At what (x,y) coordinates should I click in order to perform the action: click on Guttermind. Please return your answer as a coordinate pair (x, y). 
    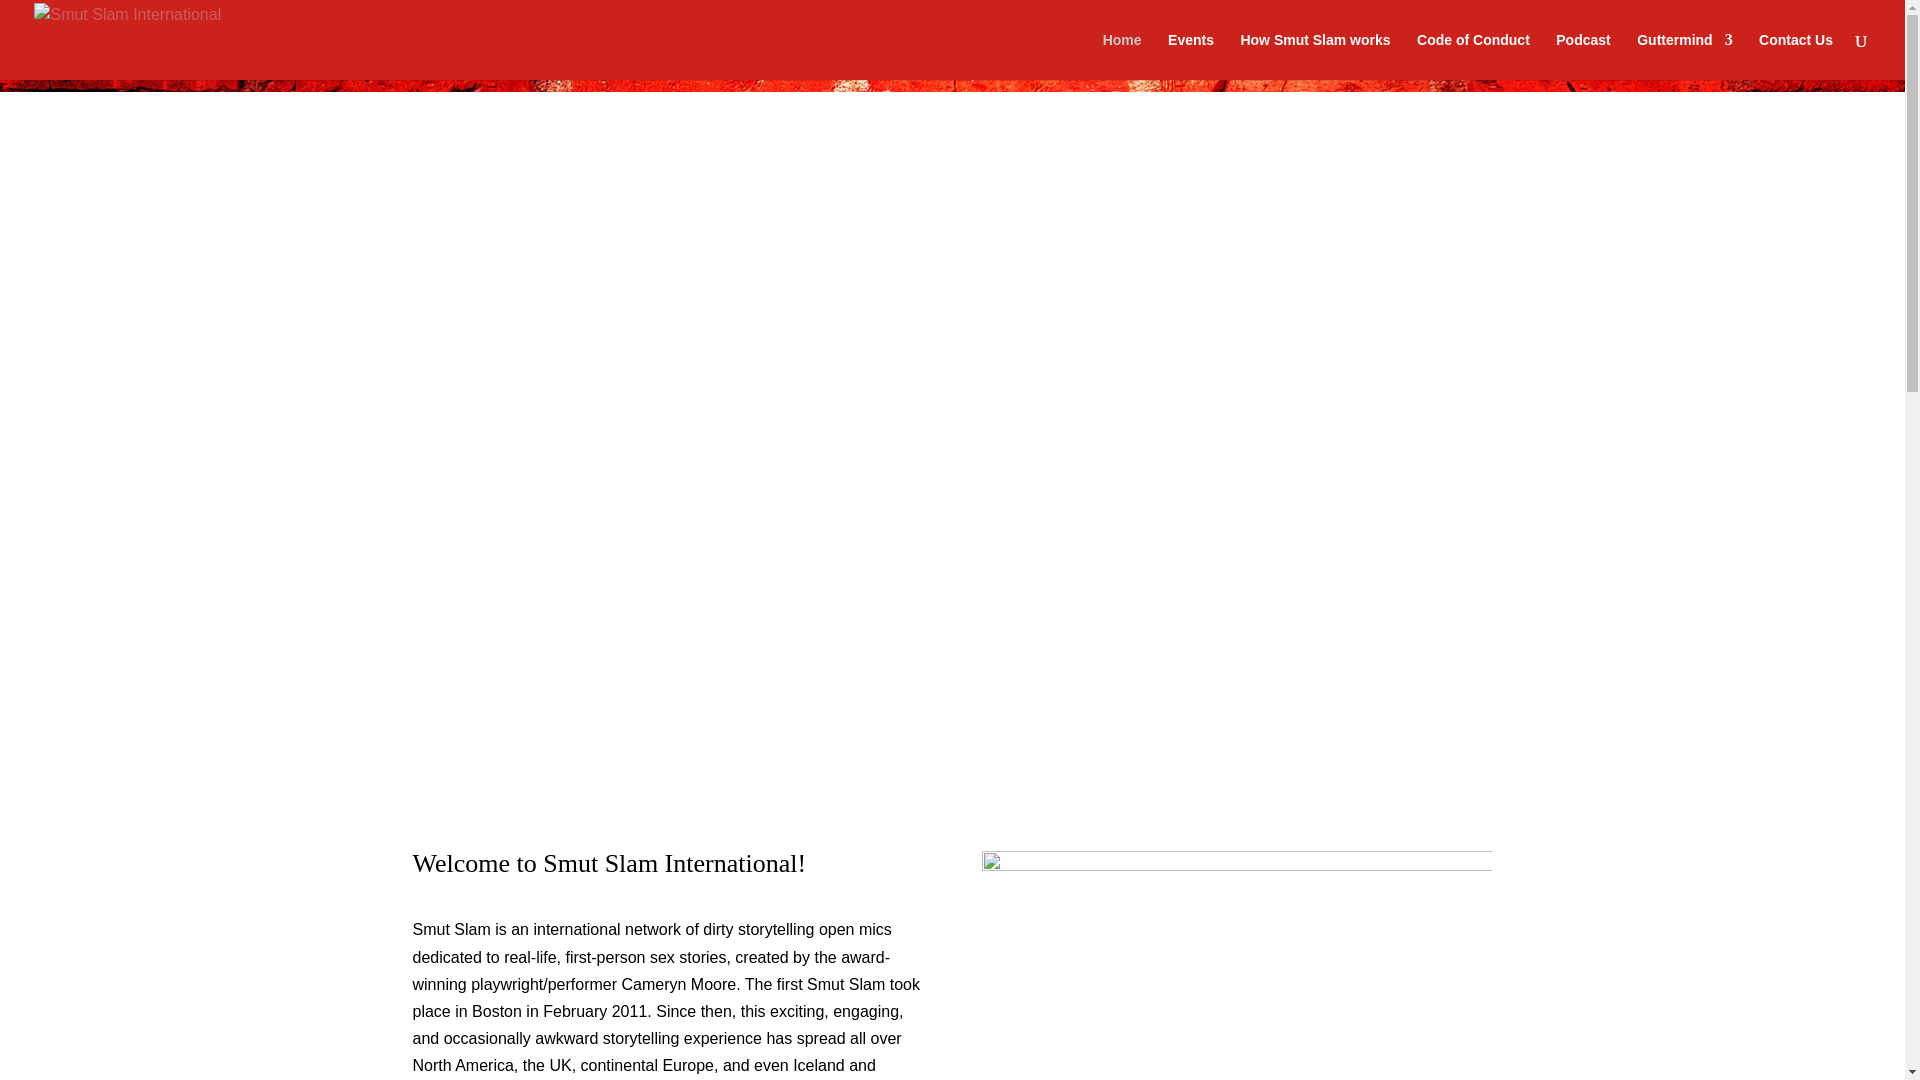
    Looking at the image, I should click on (1684, 56).